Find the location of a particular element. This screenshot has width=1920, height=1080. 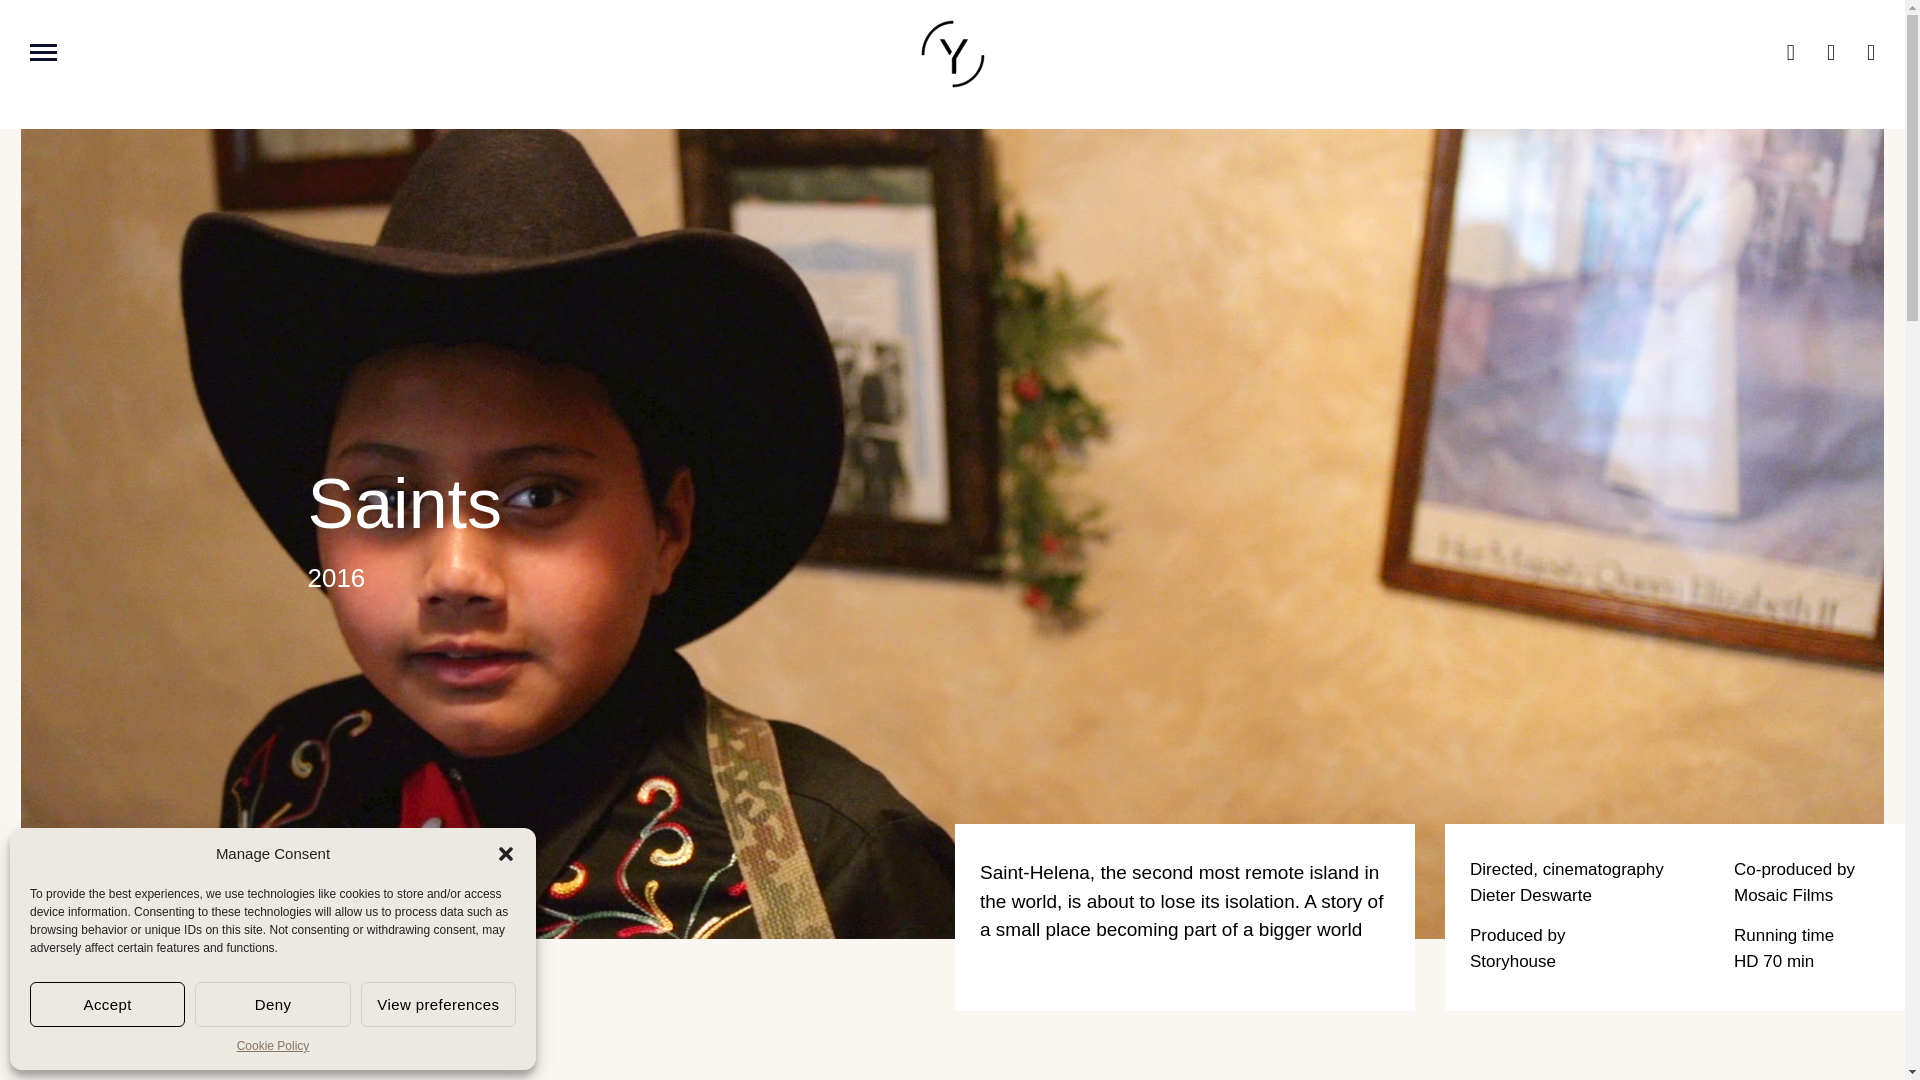

twitter is located at coordinates (1815, 54).